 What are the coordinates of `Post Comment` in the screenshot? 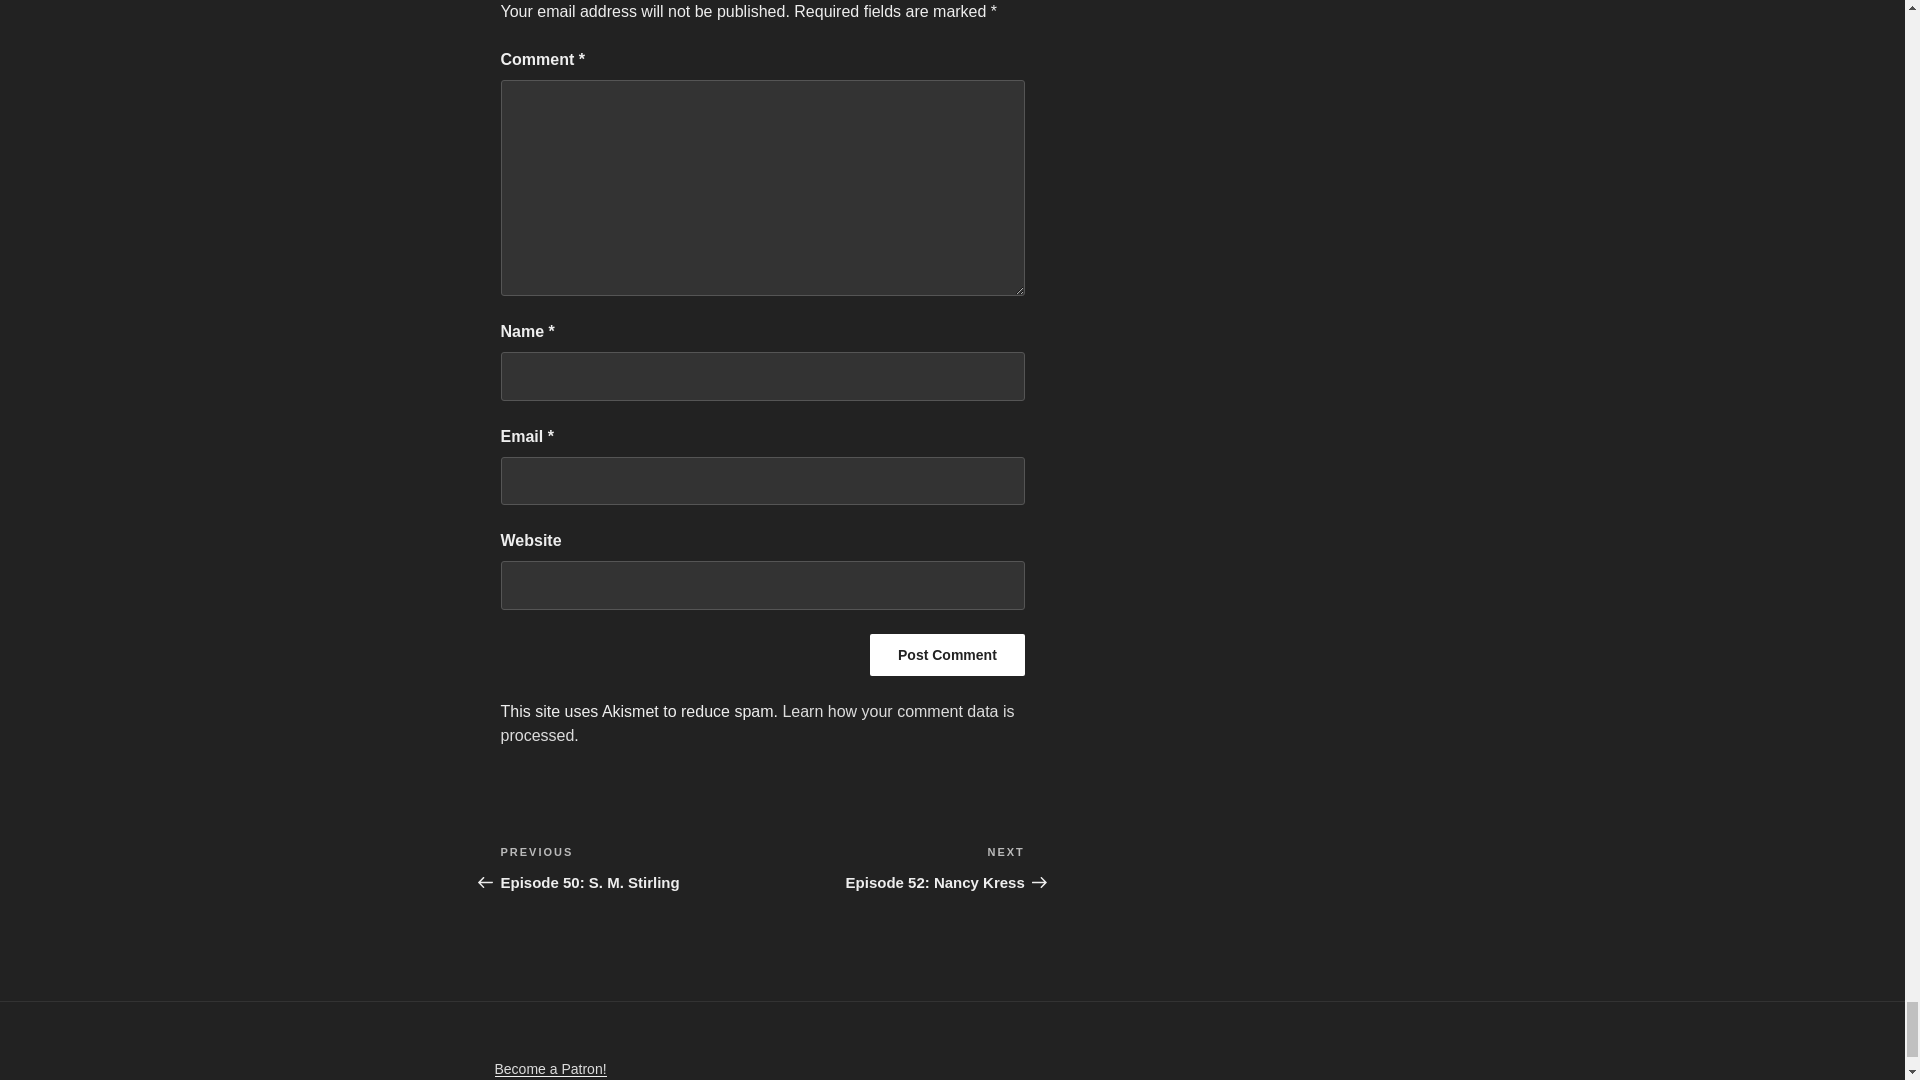 It's located at (947, 654).